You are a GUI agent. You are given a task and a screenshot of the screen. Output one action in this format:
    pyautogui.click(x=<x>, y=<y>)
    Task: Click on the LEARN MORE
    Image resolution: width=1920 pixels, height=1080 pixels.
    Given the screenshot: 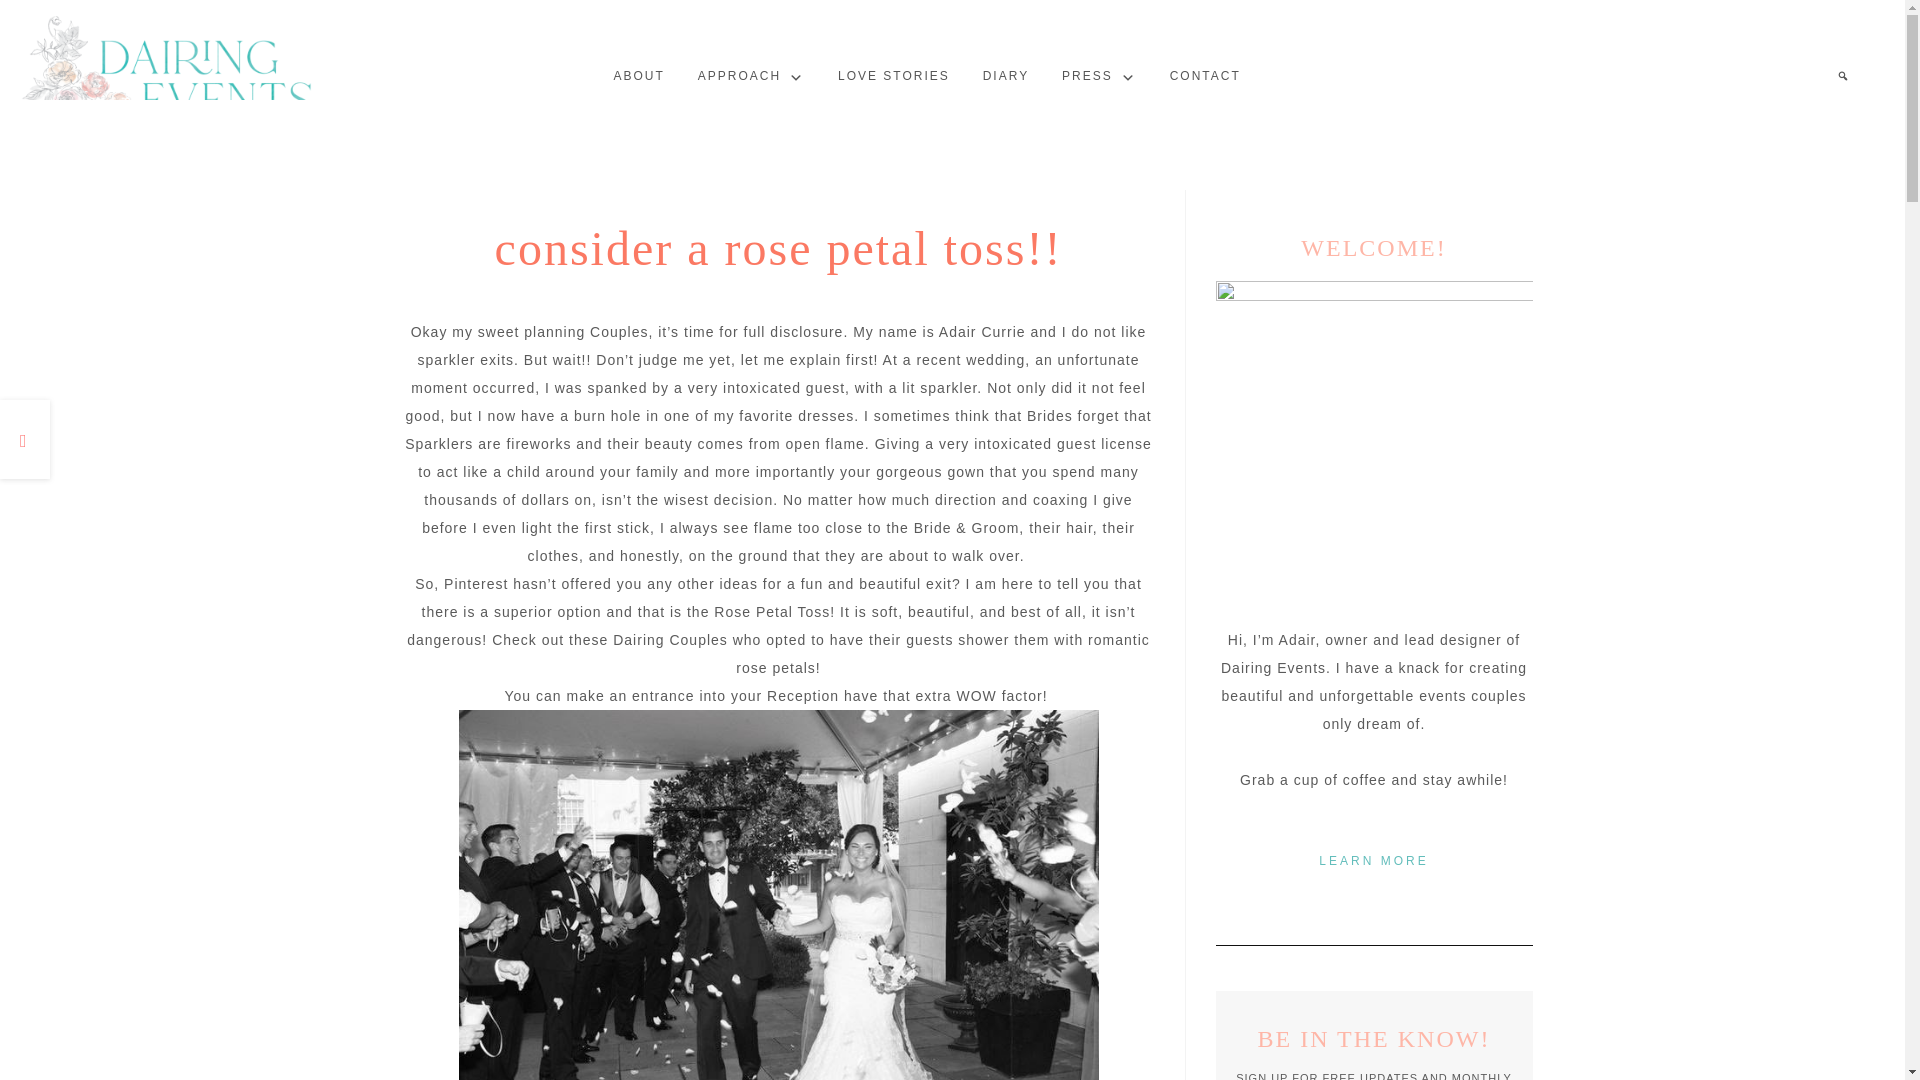 What is the action you would take?
    pyautogui.click(x=1373, y=860)
    